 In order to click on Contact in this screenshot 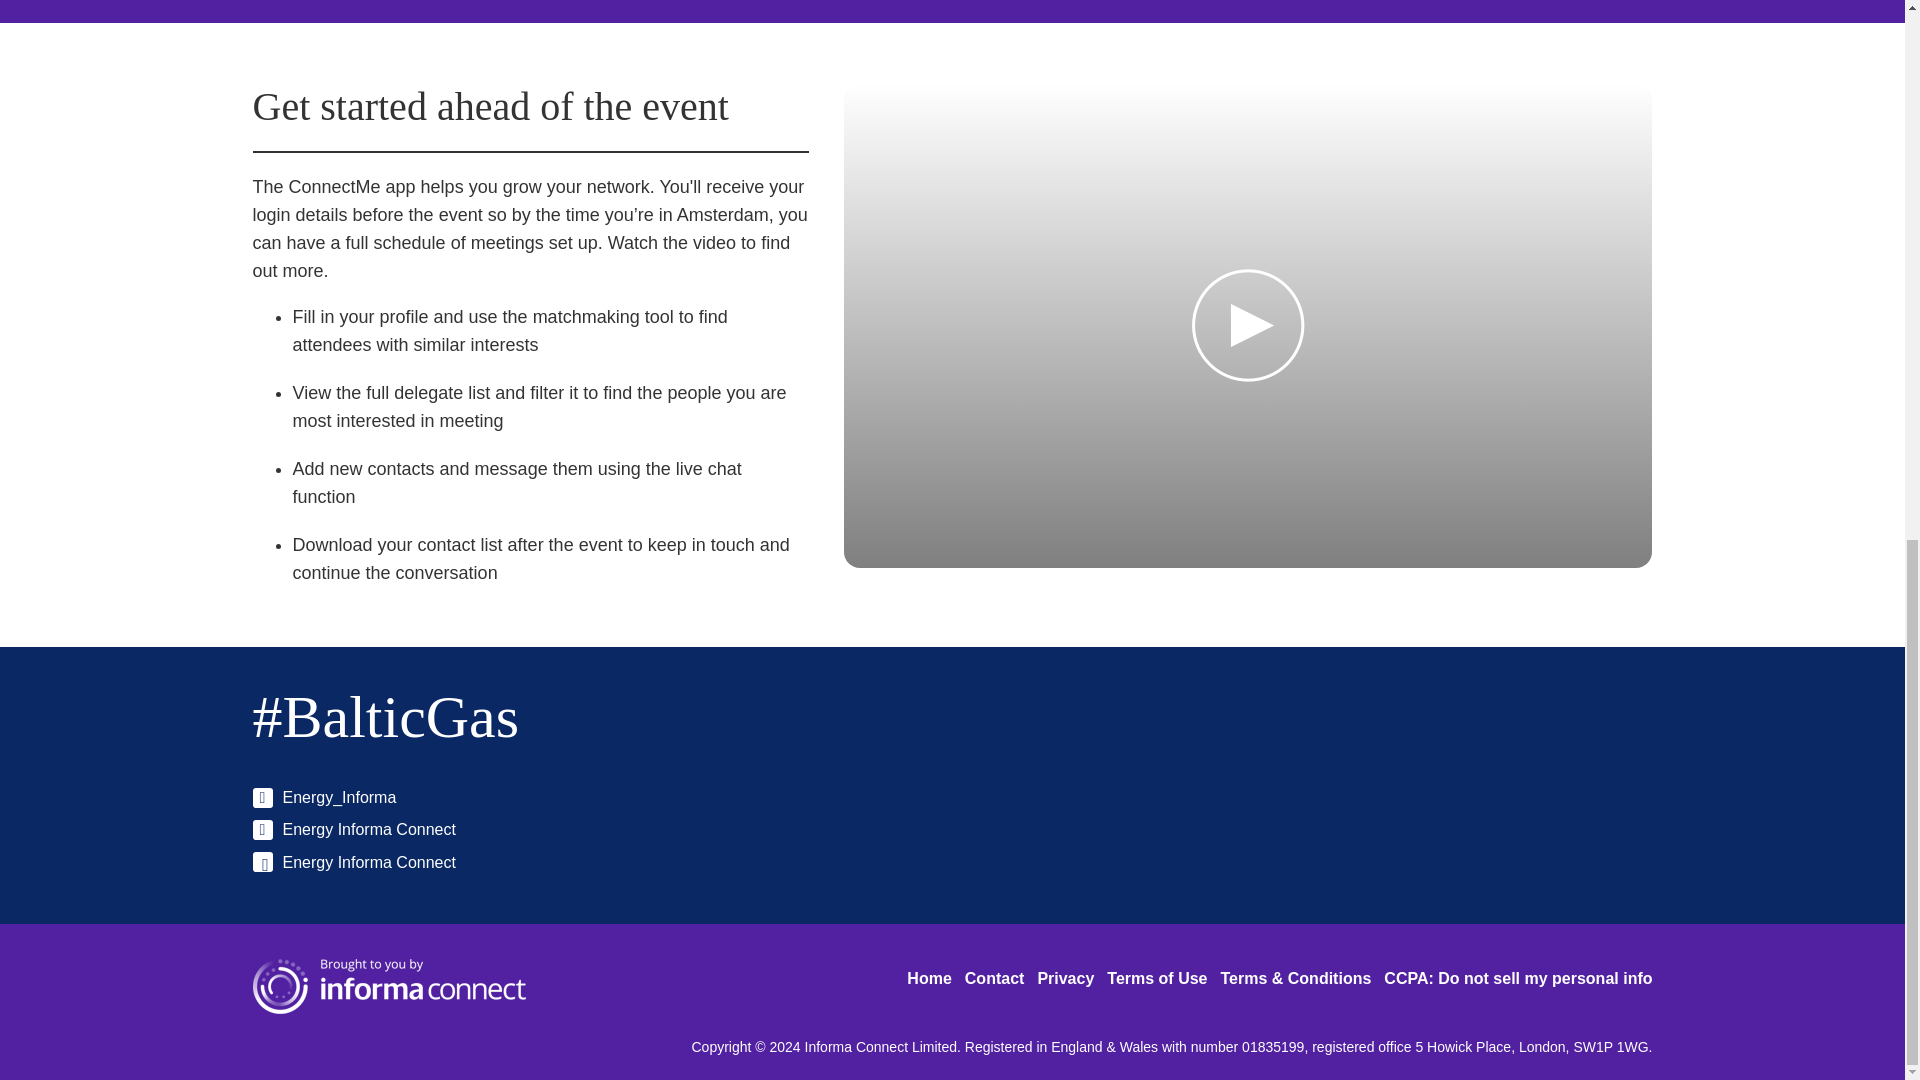, I will do `click(995, 978)`.